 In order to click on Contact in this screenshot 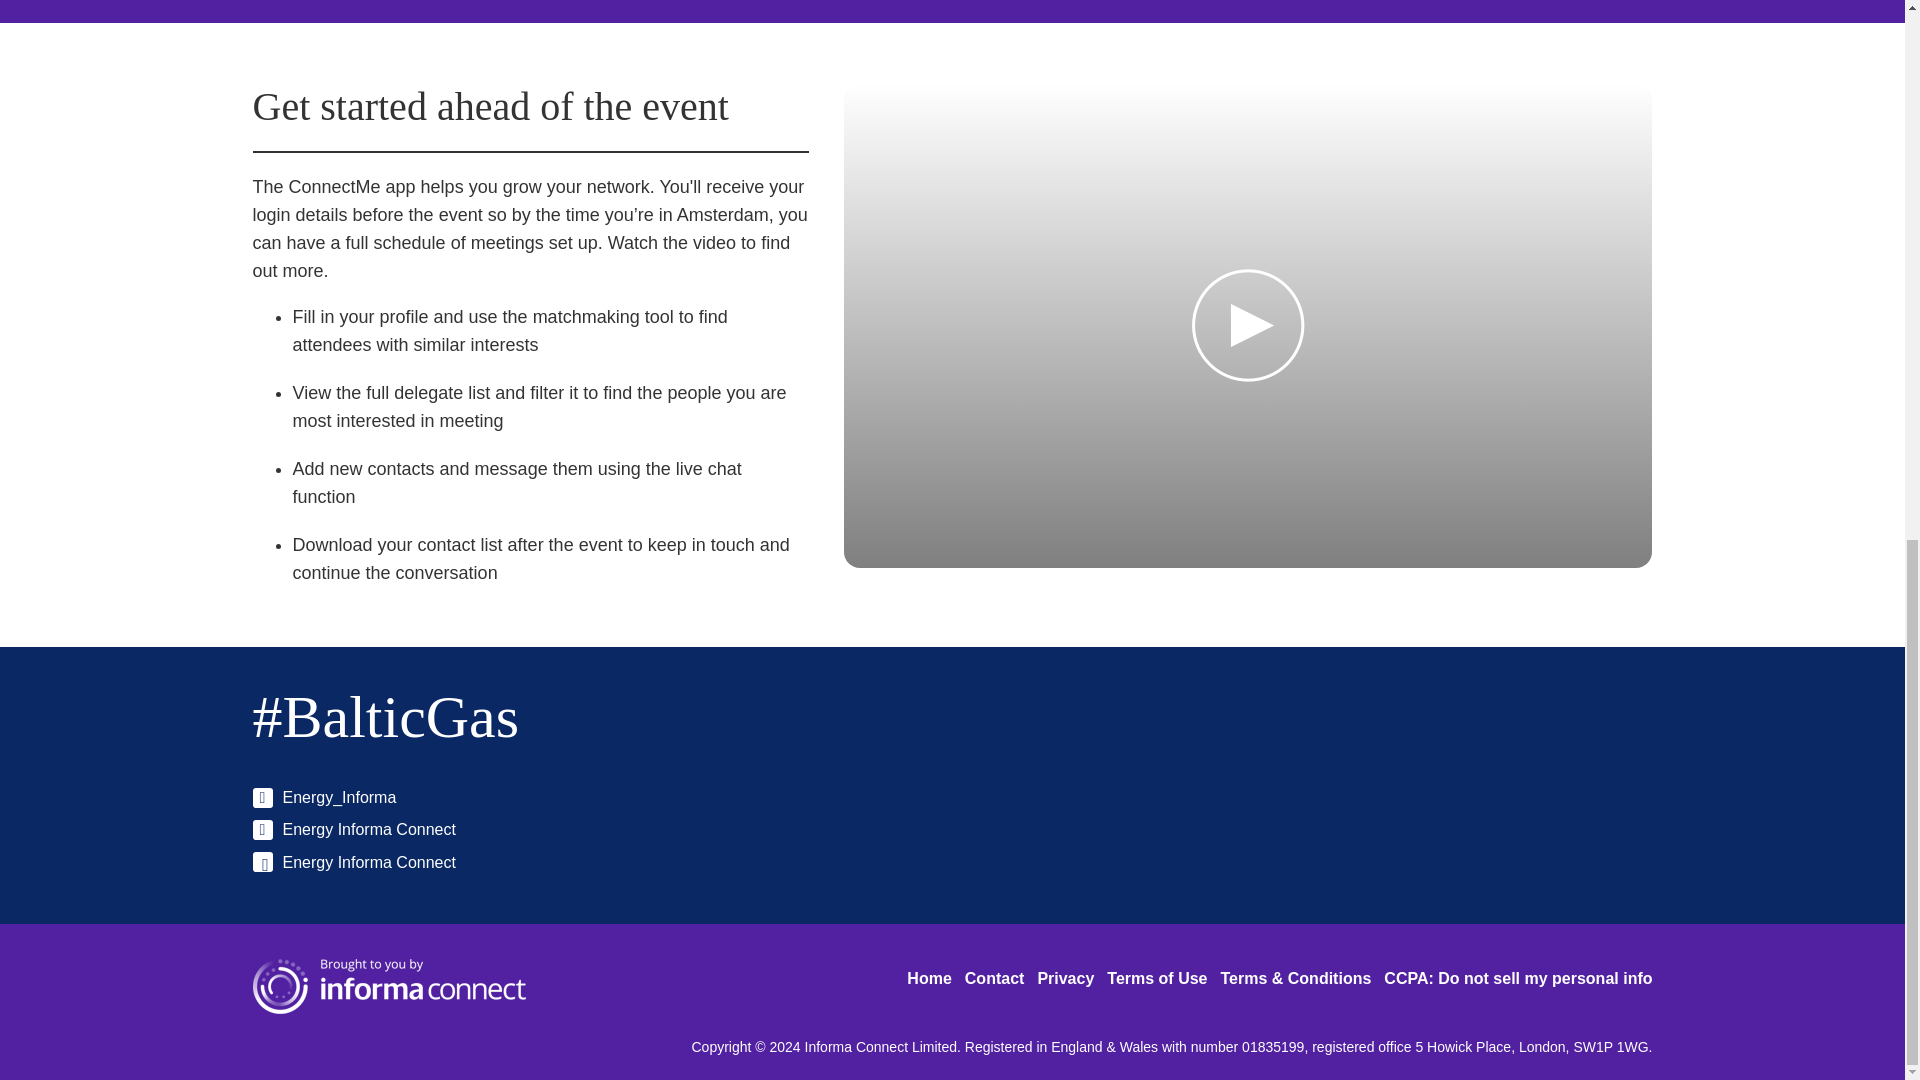, I will do `click(995, 978)`.